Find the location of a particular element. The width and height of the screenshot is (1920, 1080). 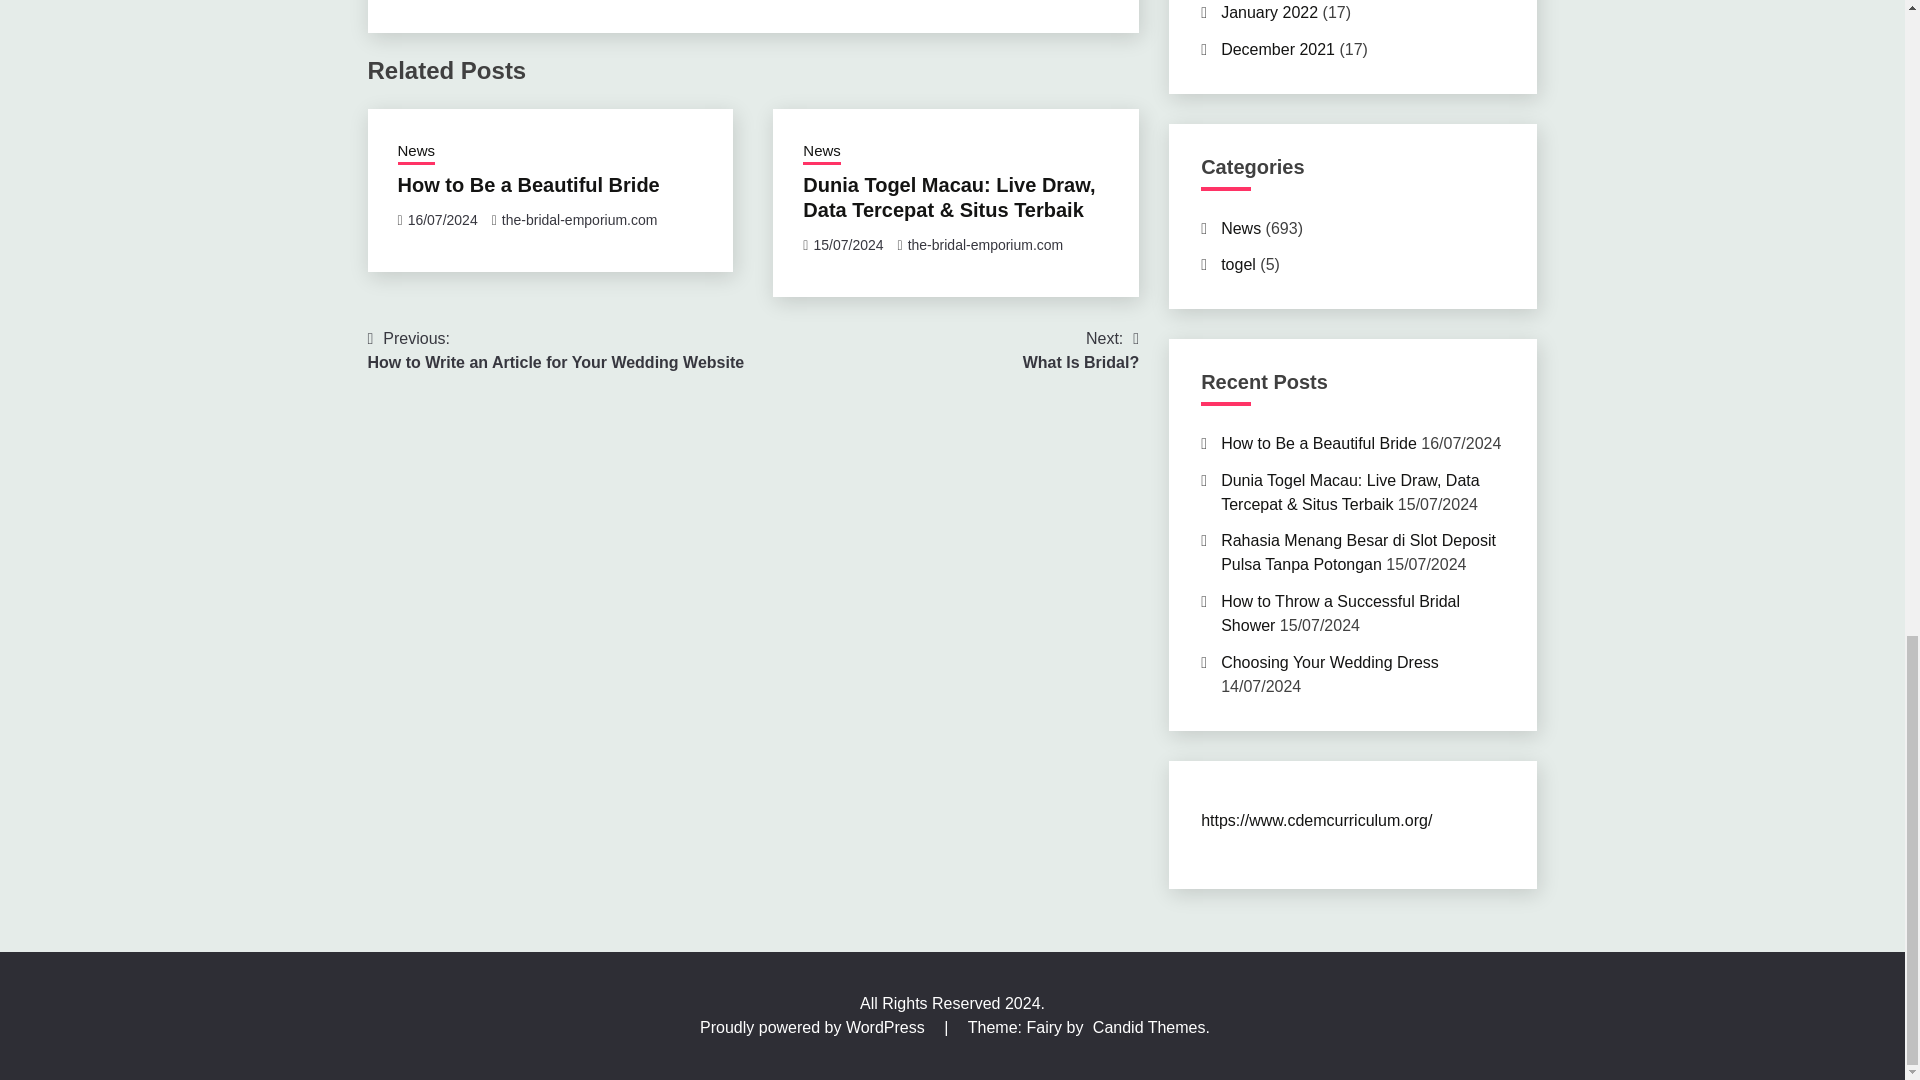

the-bridal-emporium.com is located at coordinates (416, 153).